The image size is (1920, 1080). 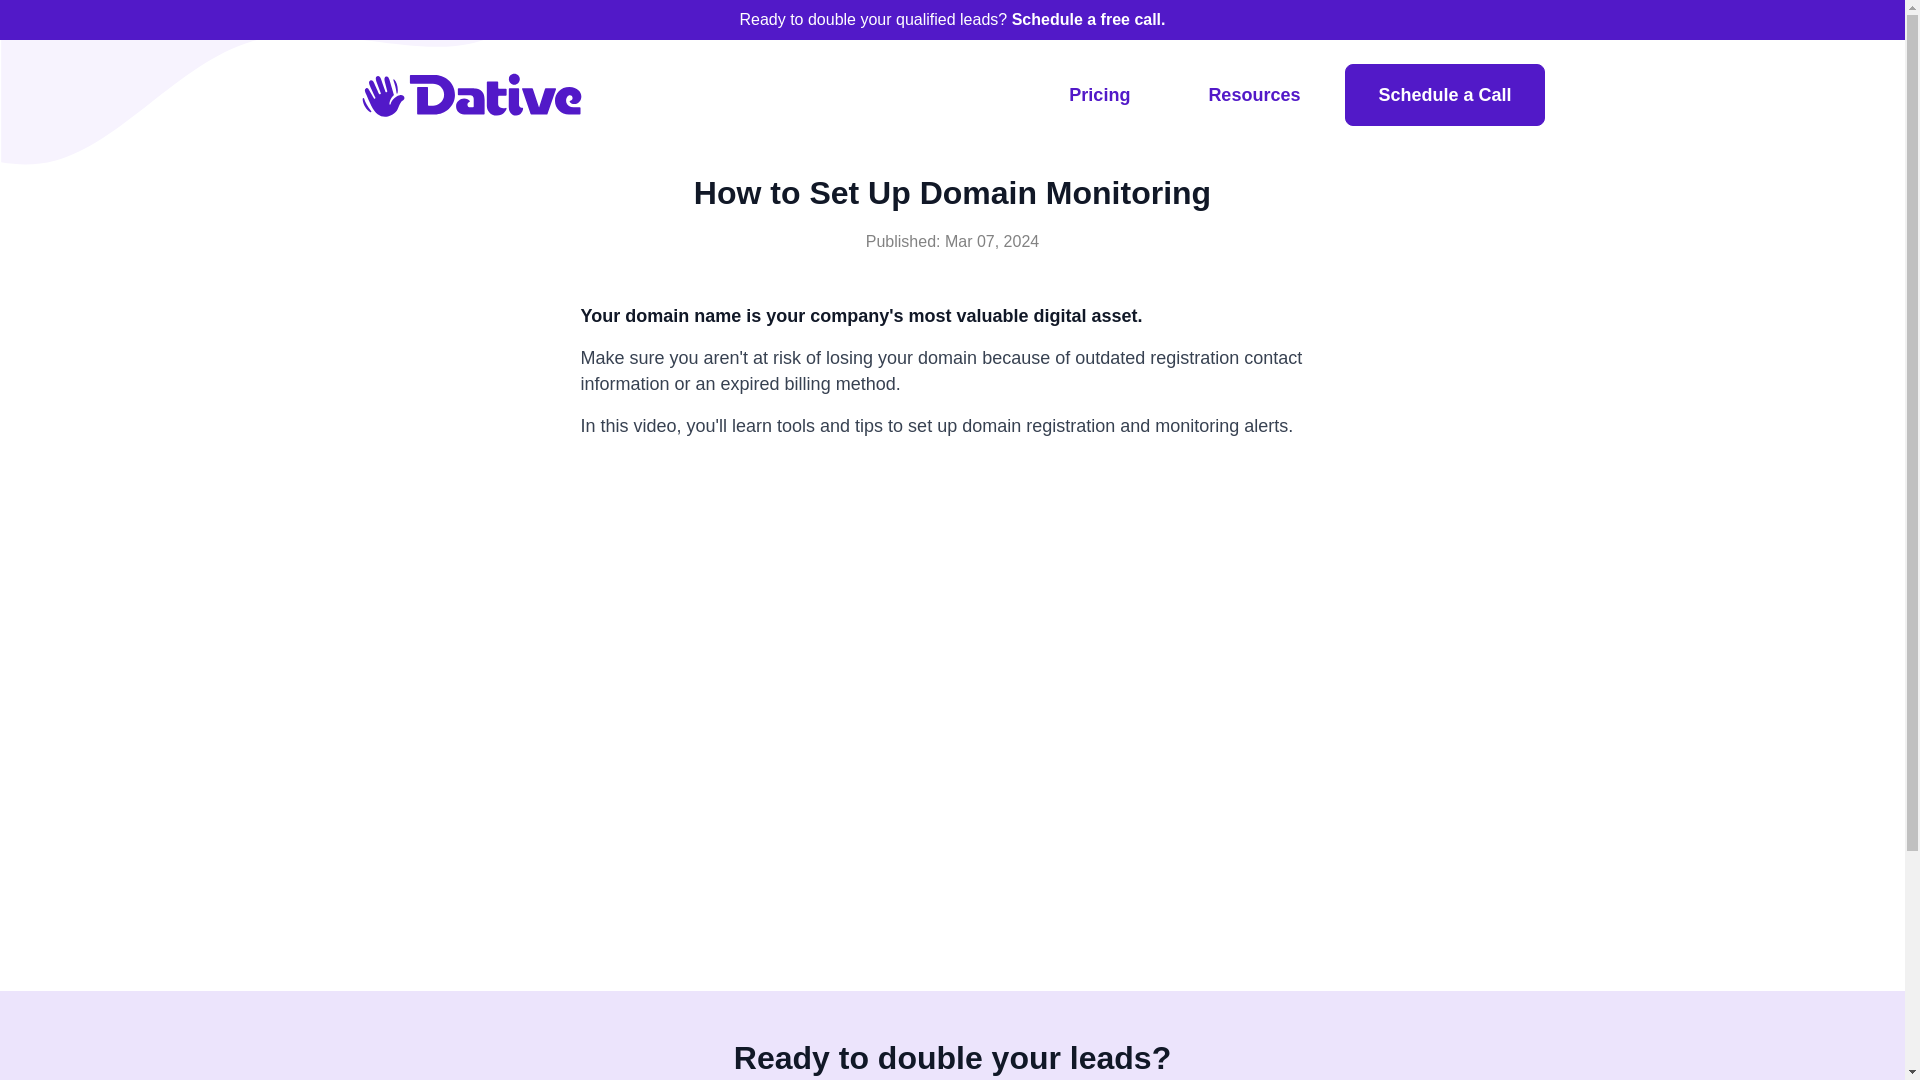 I want to click on Schedule a Call, so click(x=1444, y=94).